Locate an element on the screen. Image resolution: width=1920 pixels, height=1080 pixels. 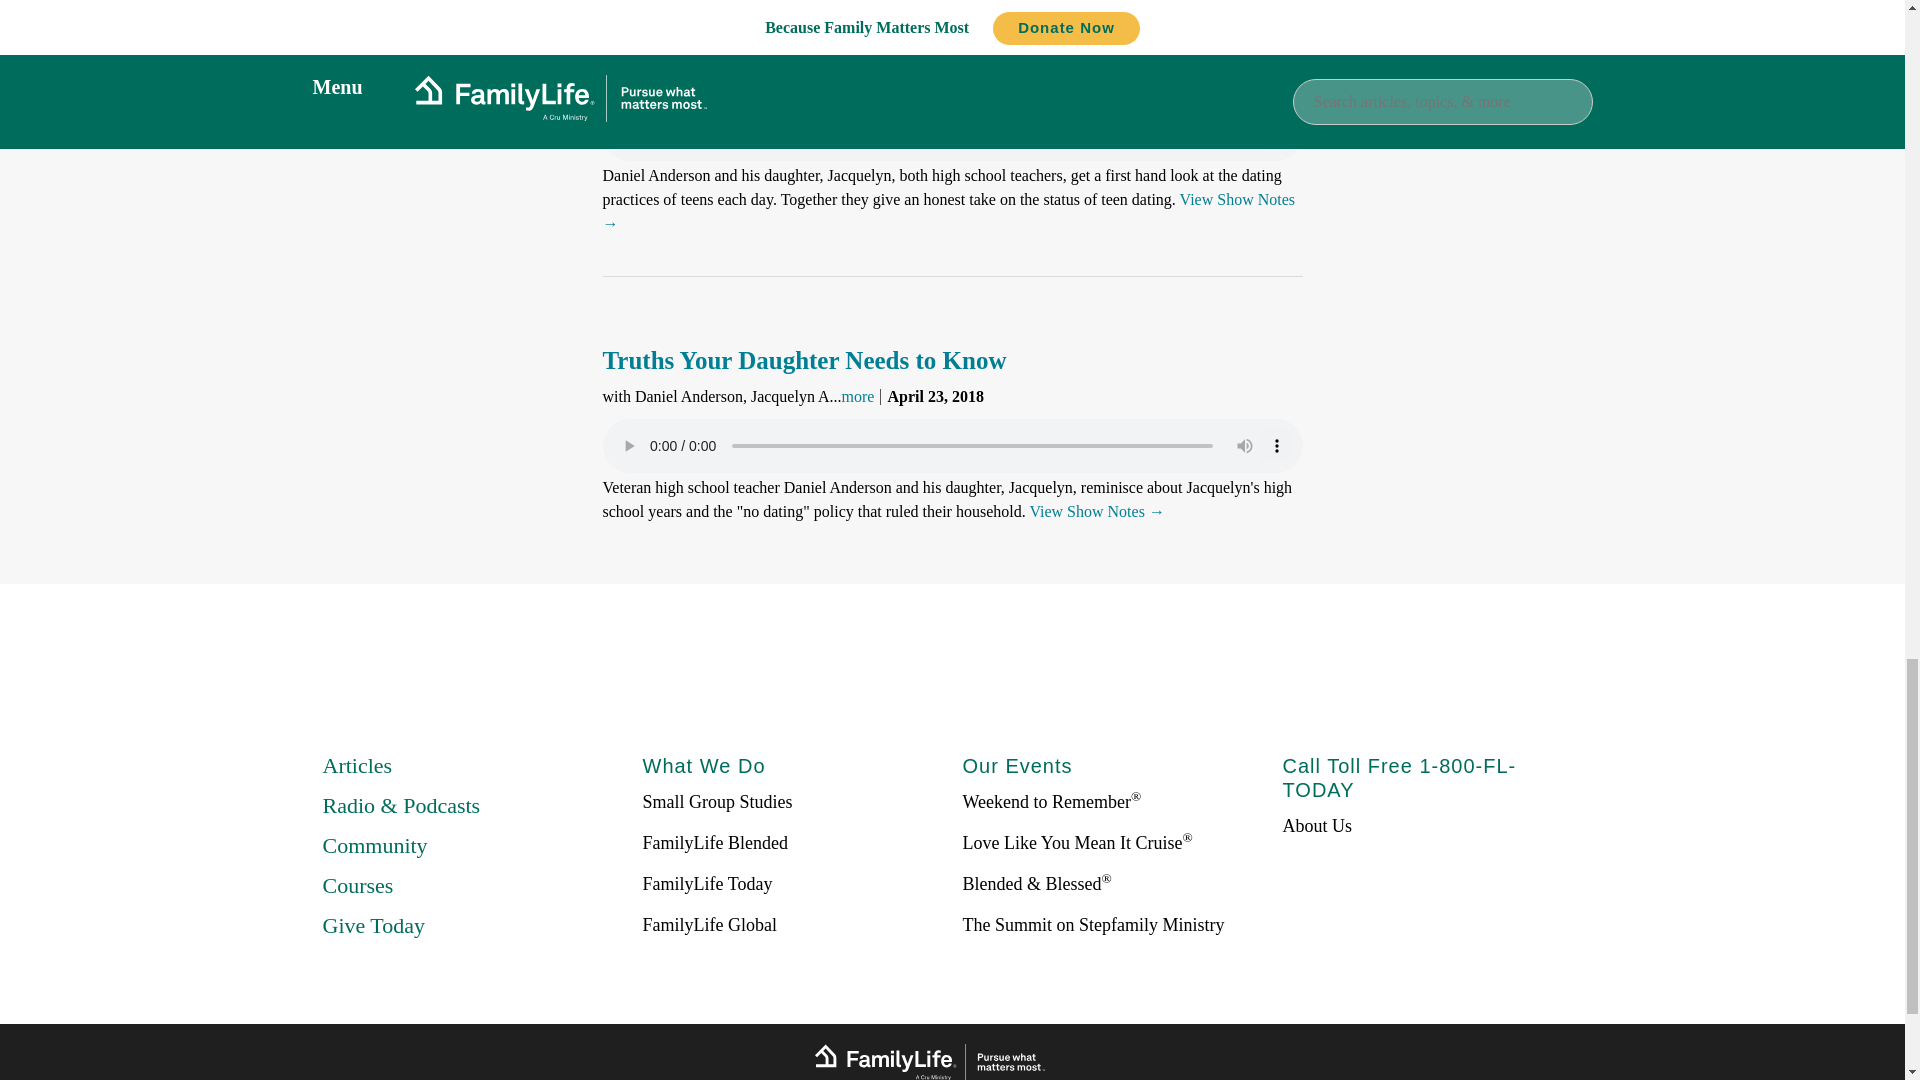
Courses is located at coordinates (358, 884).